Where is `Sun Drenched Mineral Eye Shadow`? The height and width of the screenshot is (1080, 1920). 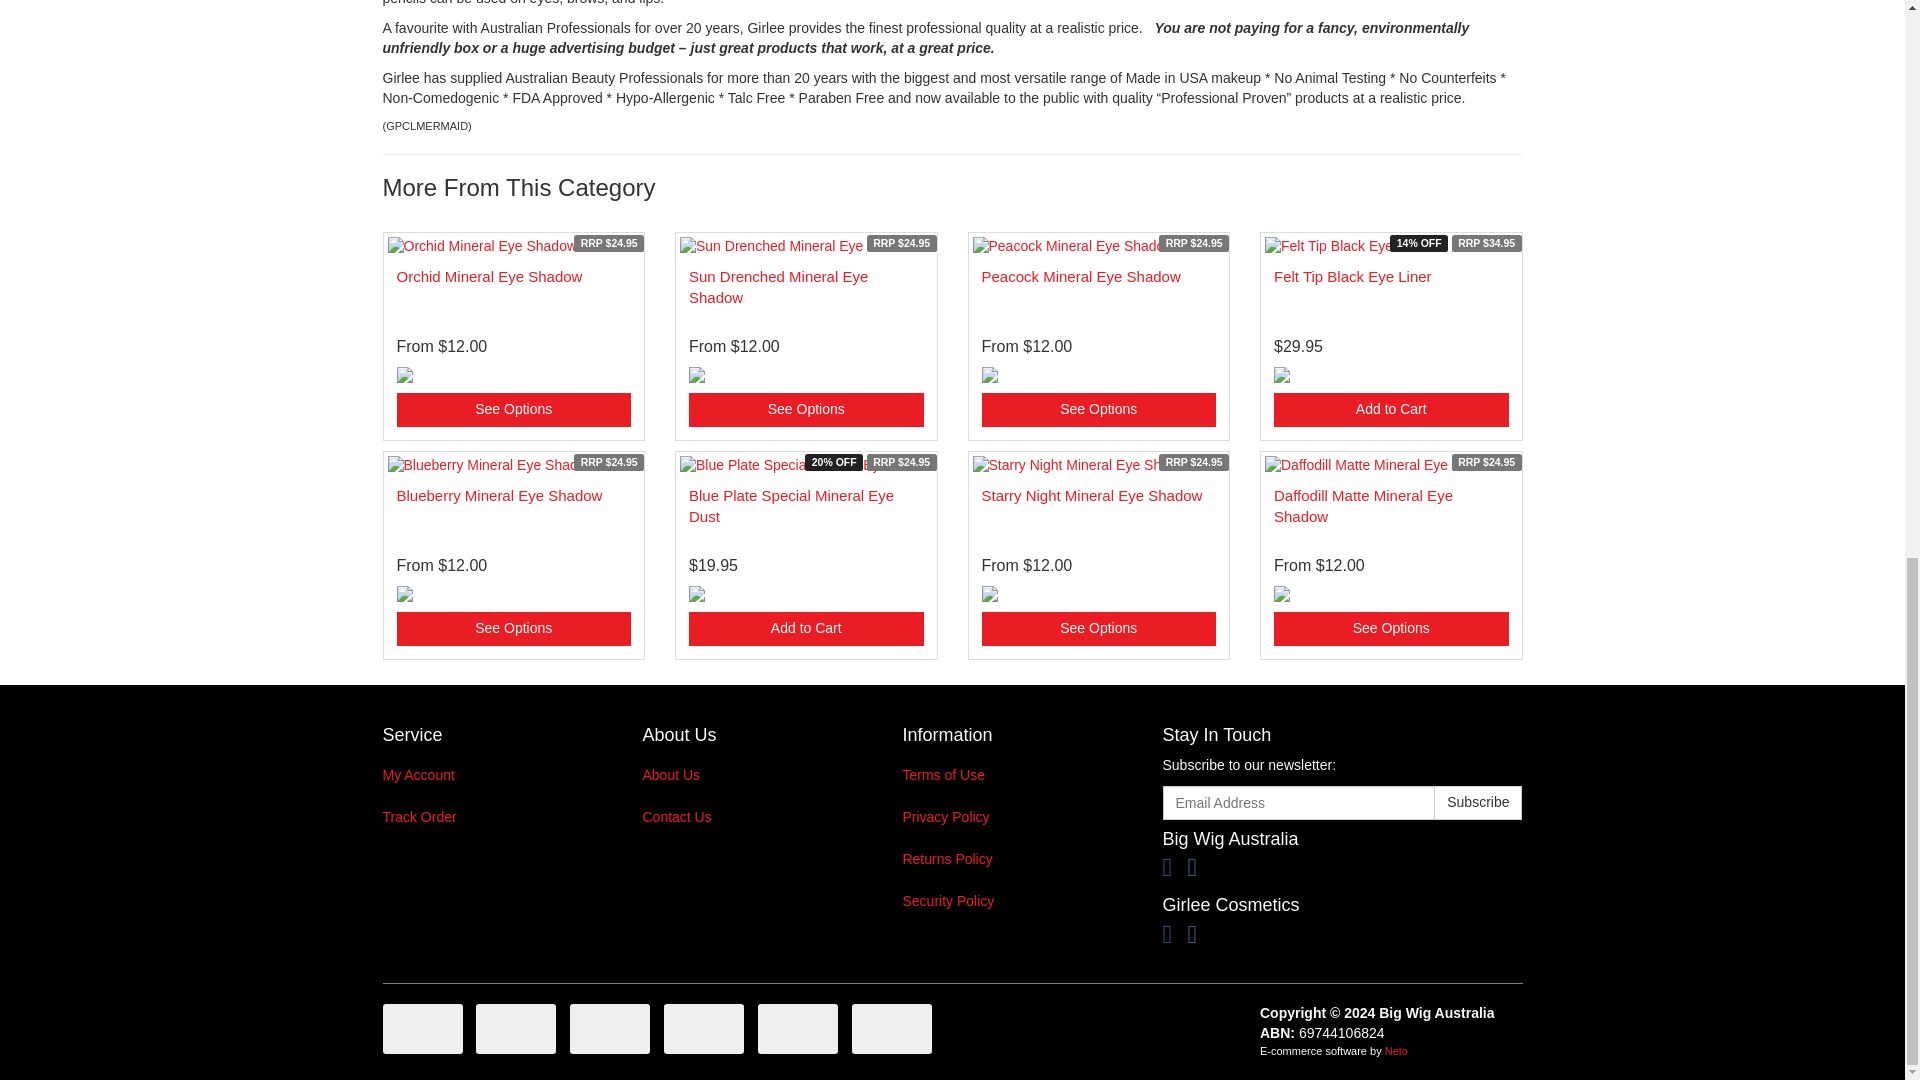
Sun Drenched Mineral Eye Shadow is located at coordinates (778, 286).